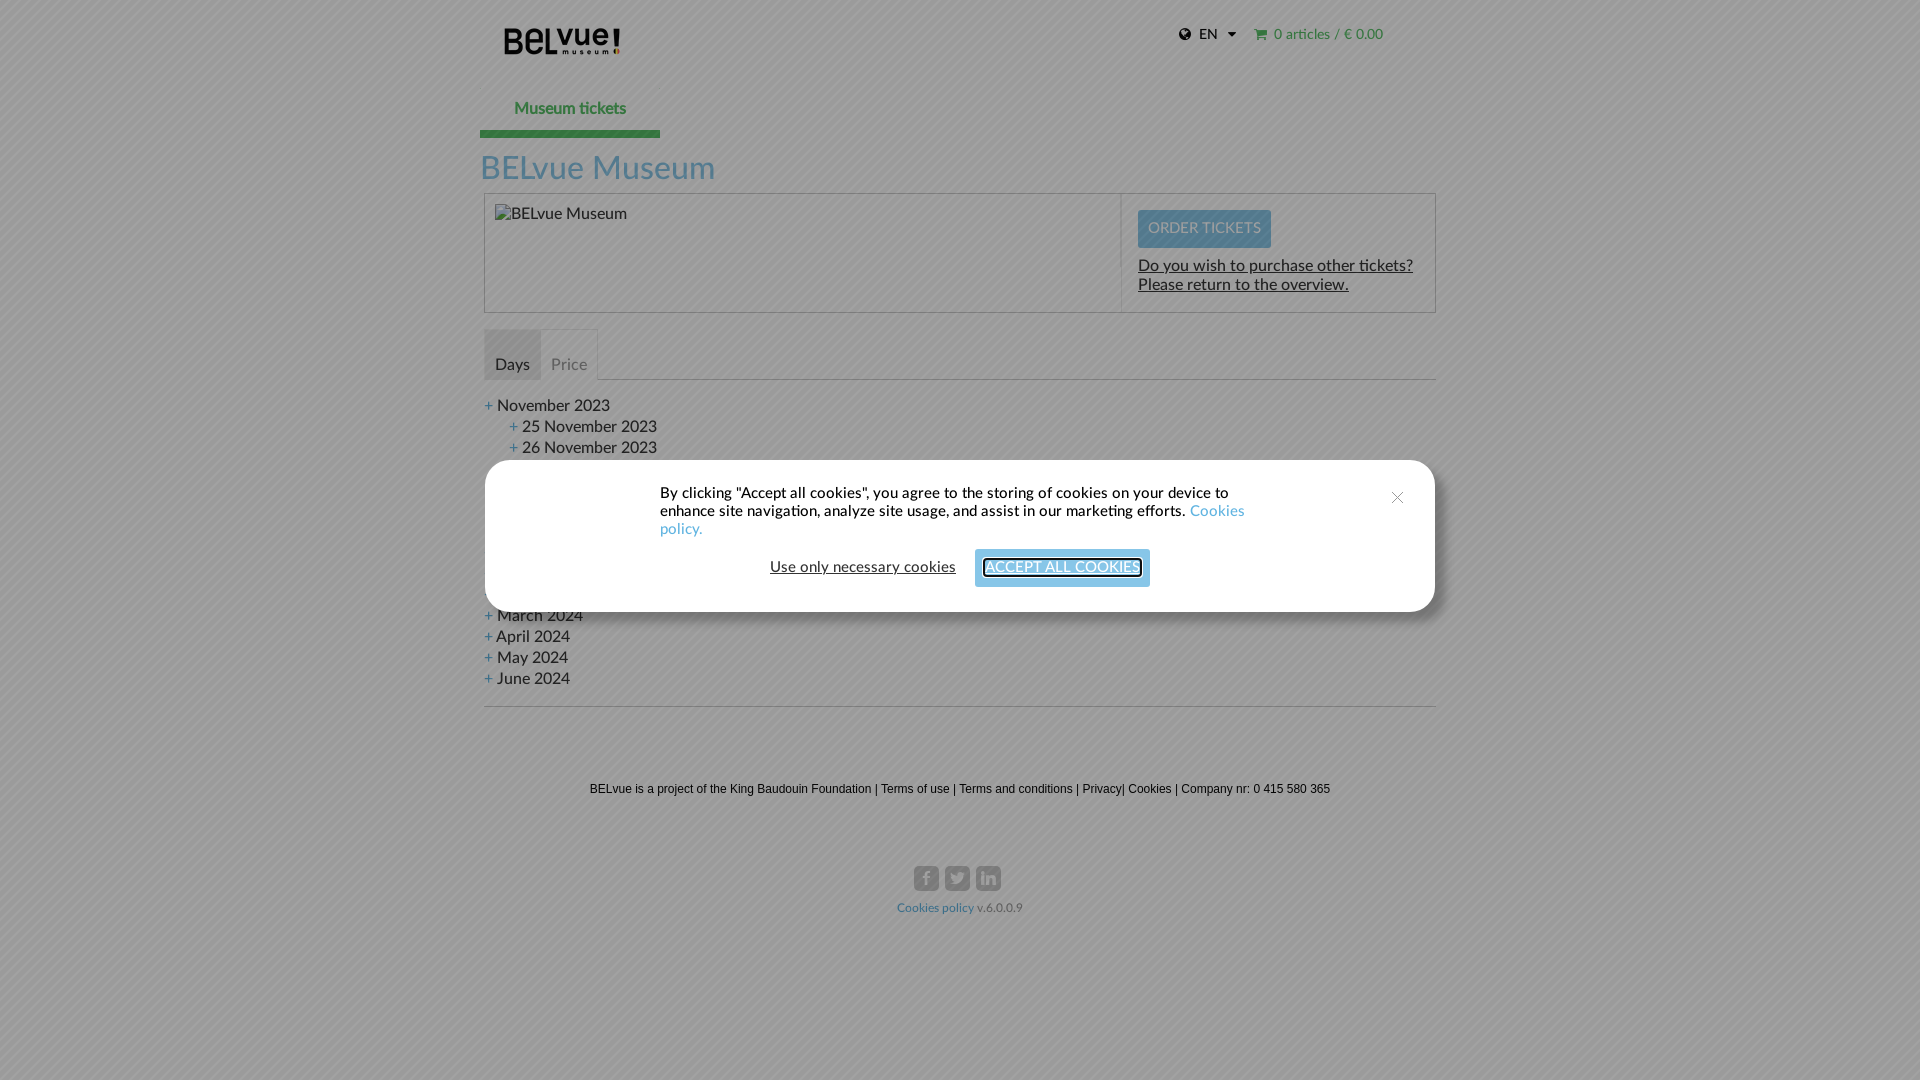 The image size is (1920, 1080). Describe the element at coordinates (590, 427) in the screenshot. I see `25 November 2023` at that location.